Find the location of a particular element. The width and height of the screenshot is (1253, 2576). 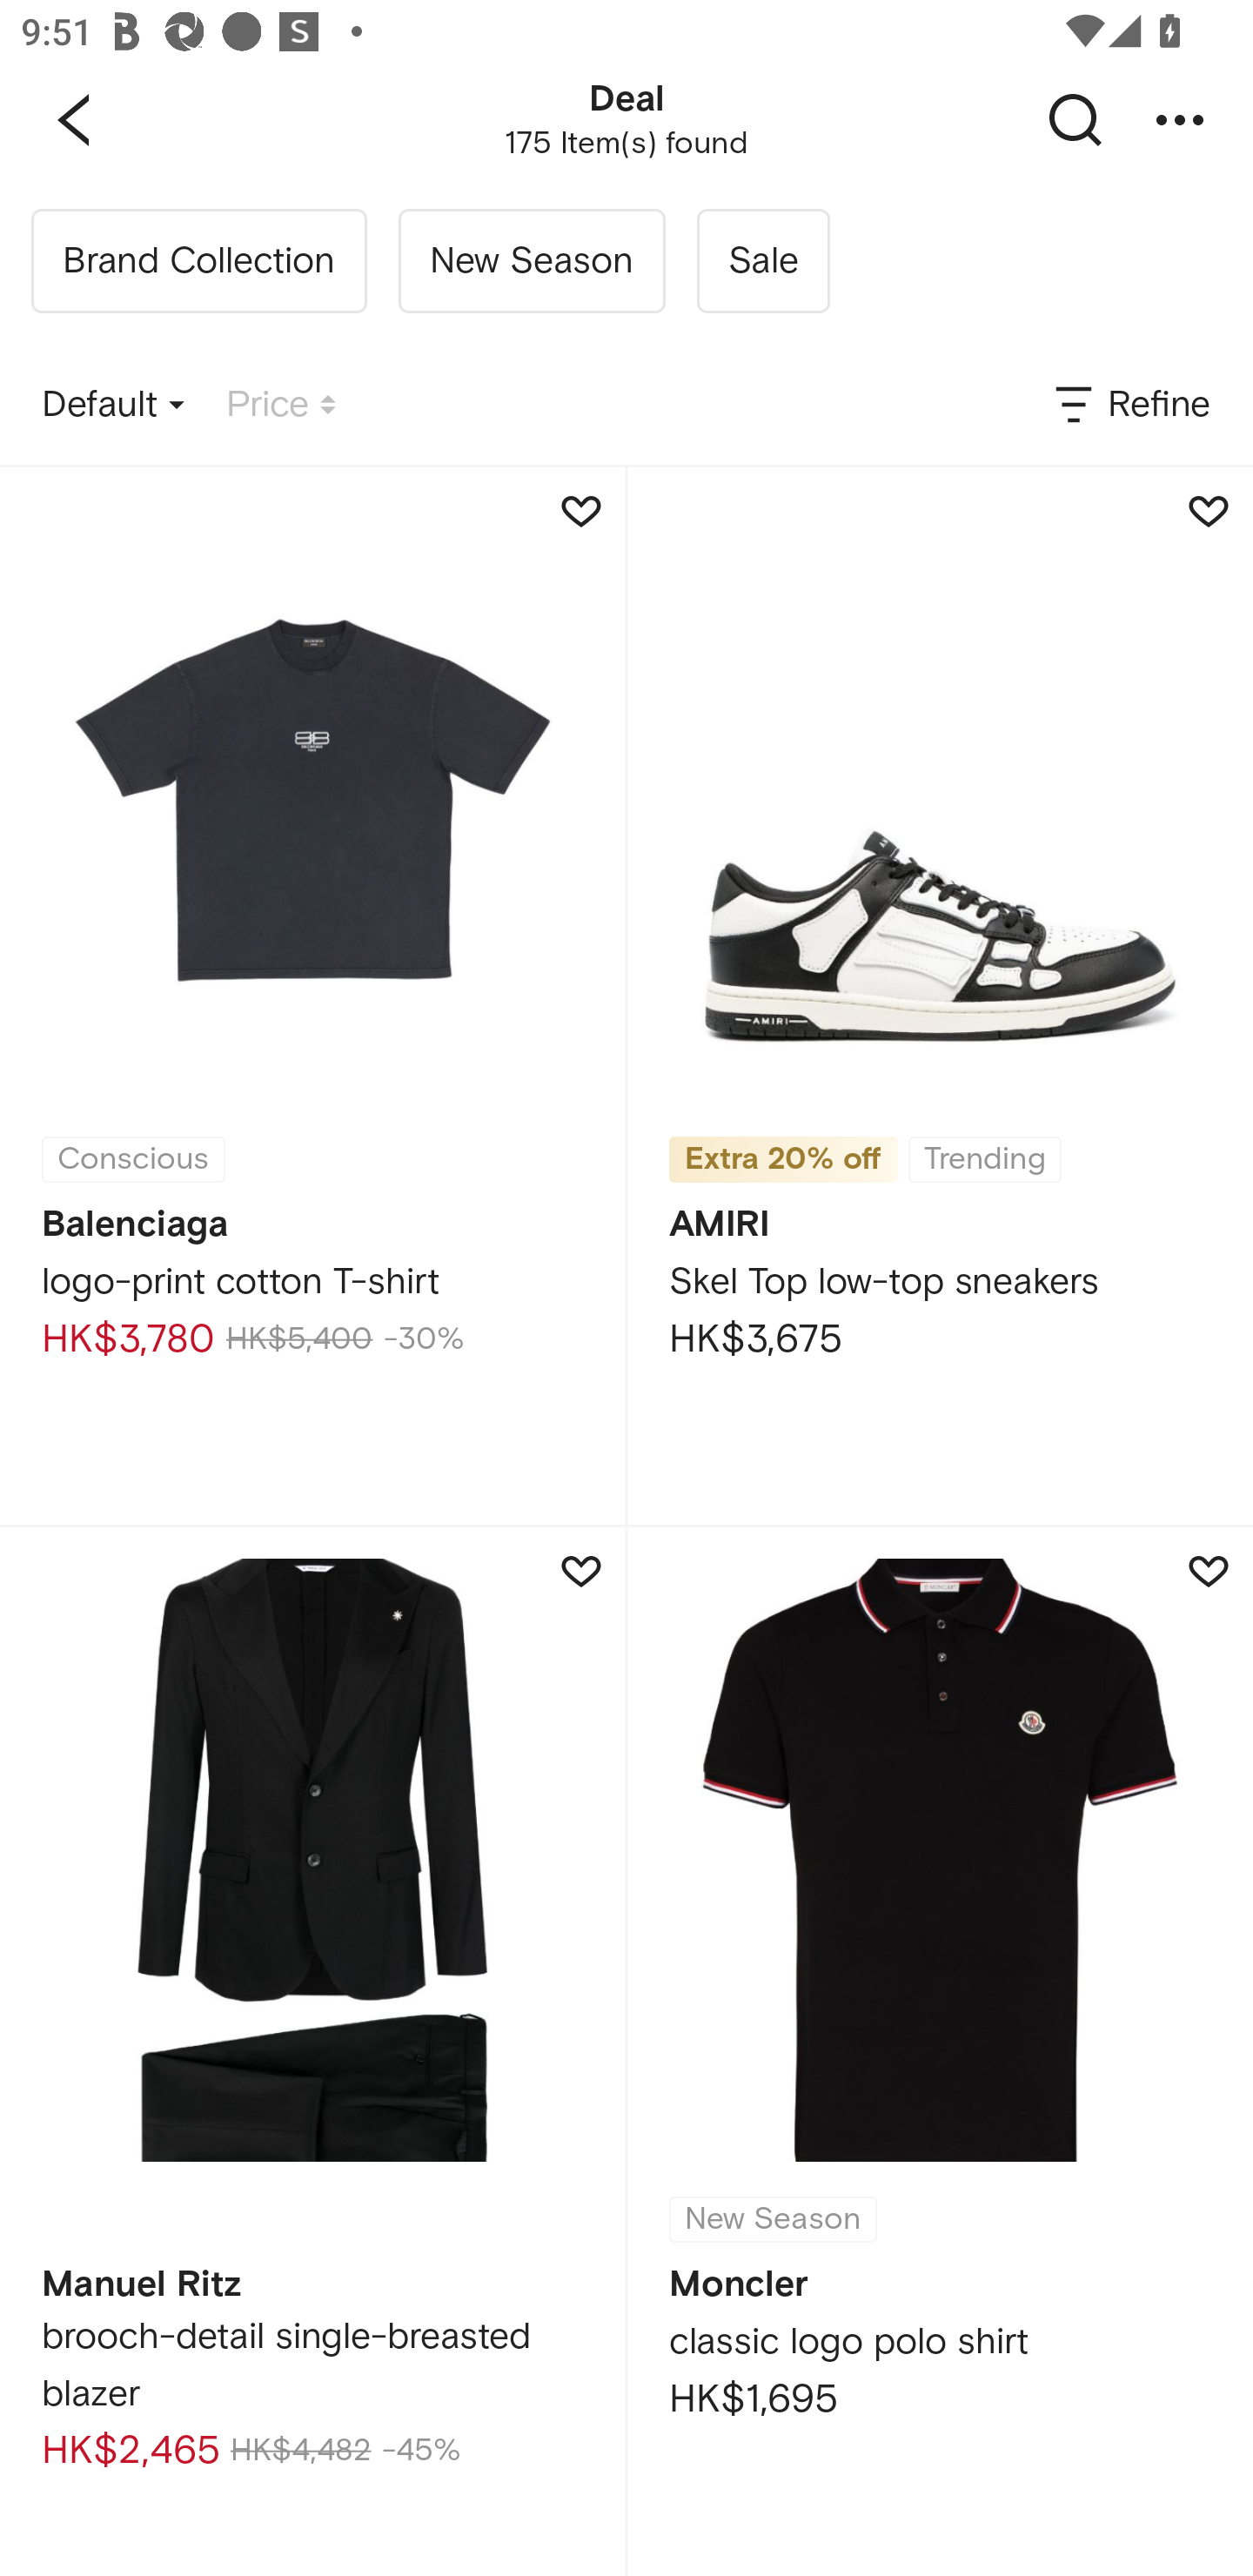

Extra 20% off is located at coordinates (783, 1160).